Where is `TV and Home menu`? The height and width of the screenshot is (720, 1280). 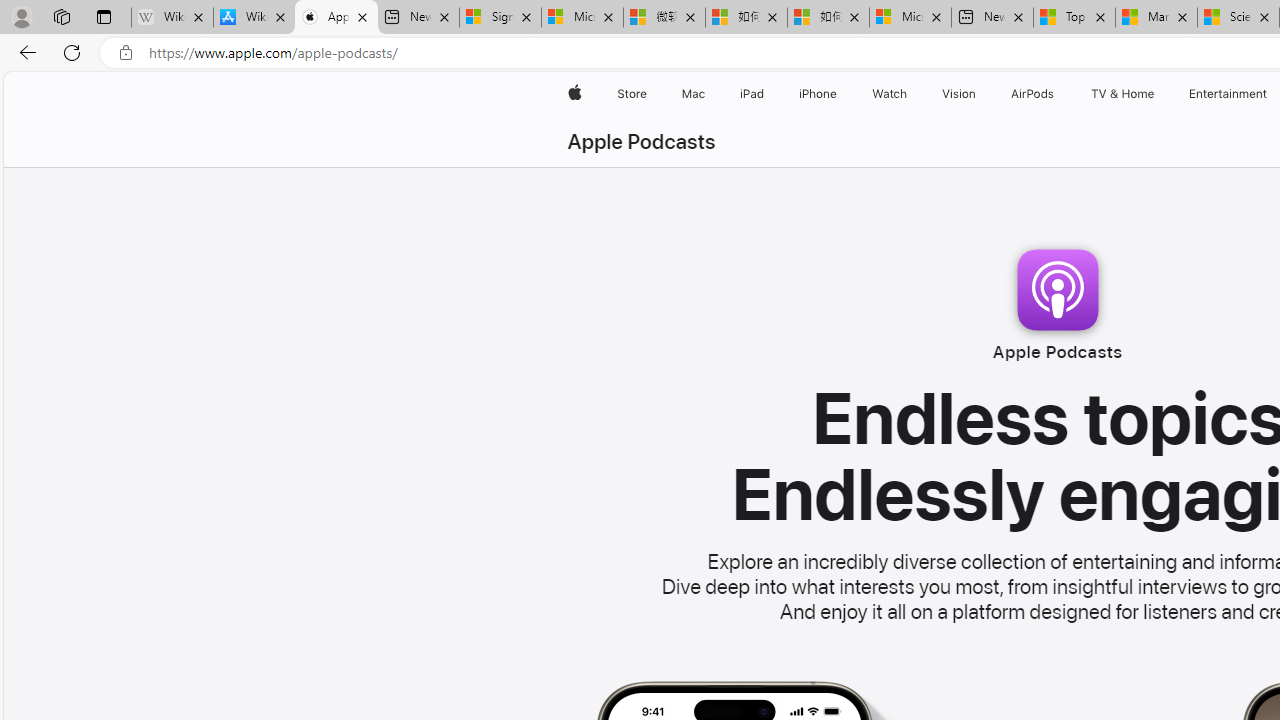
TV and Home menu is located at coordinates (1158, 94).